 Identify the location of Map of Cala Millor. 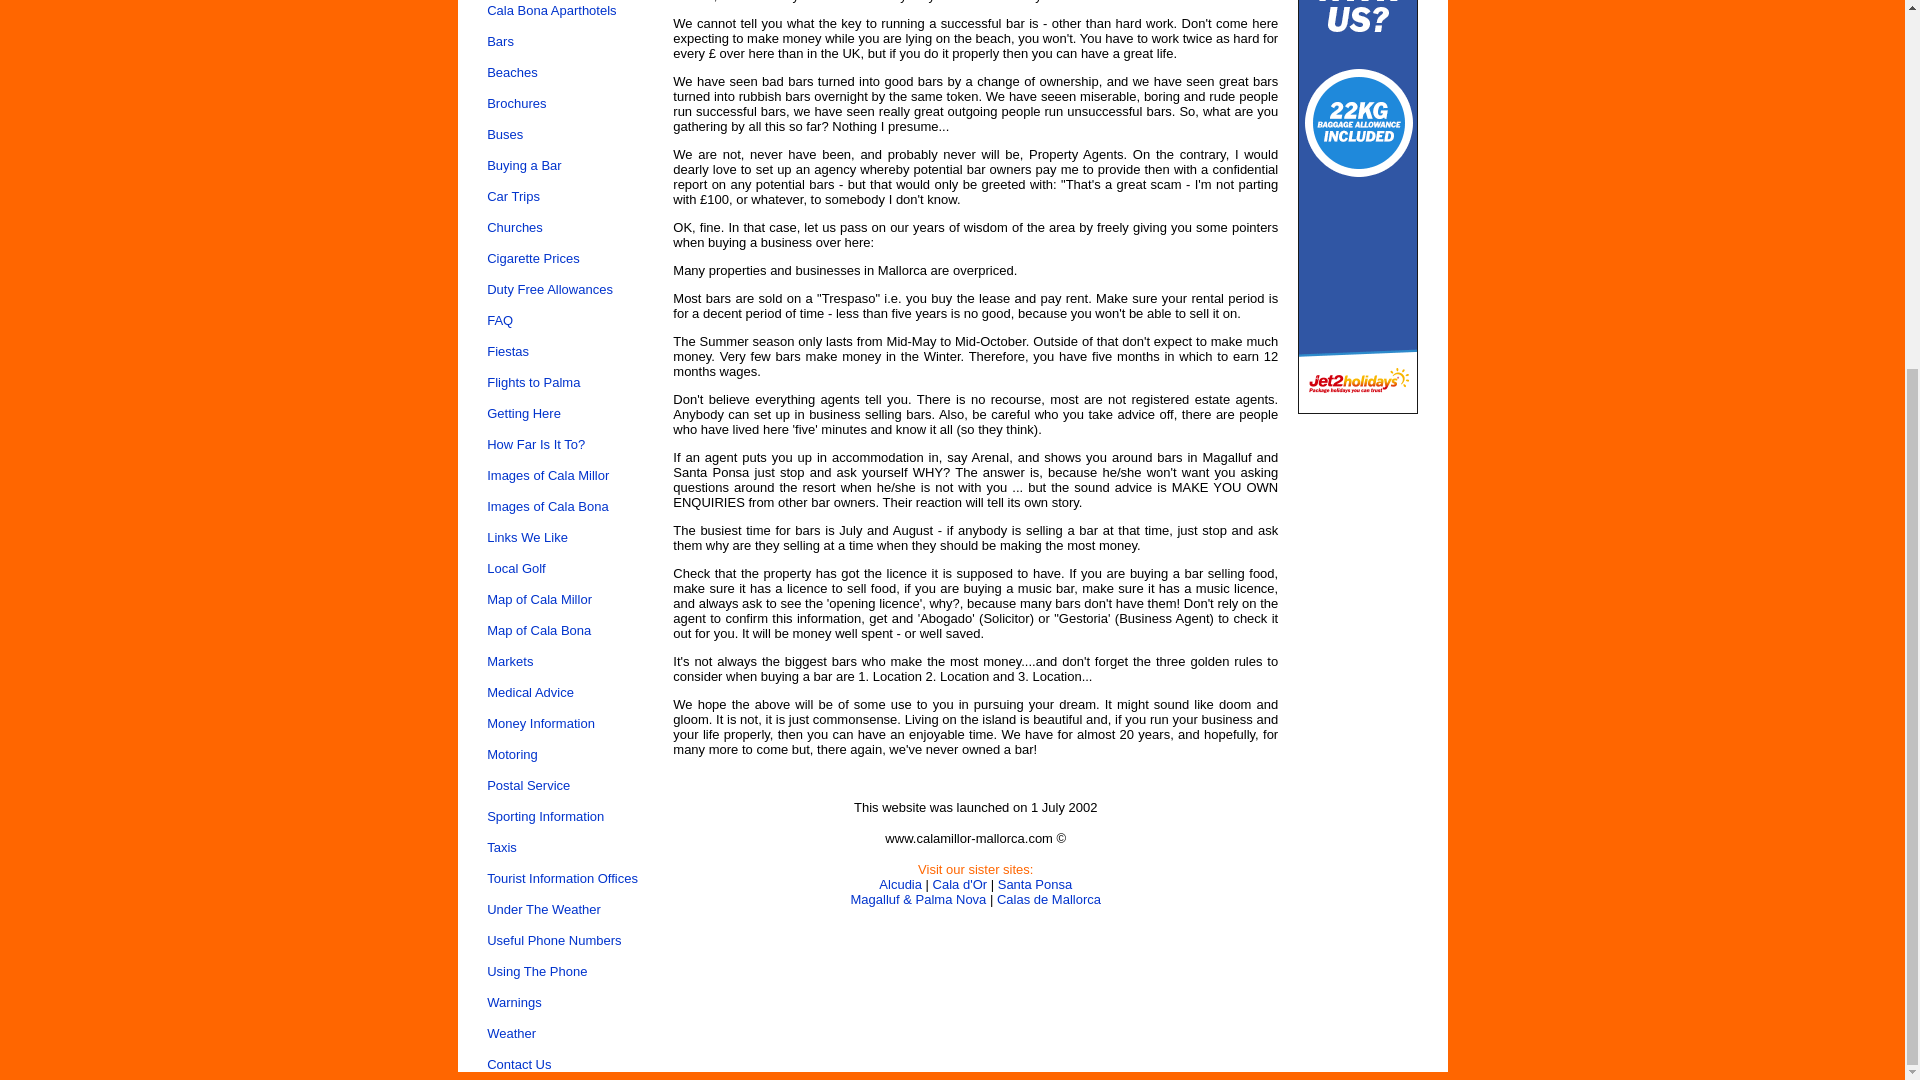
(539, 598).